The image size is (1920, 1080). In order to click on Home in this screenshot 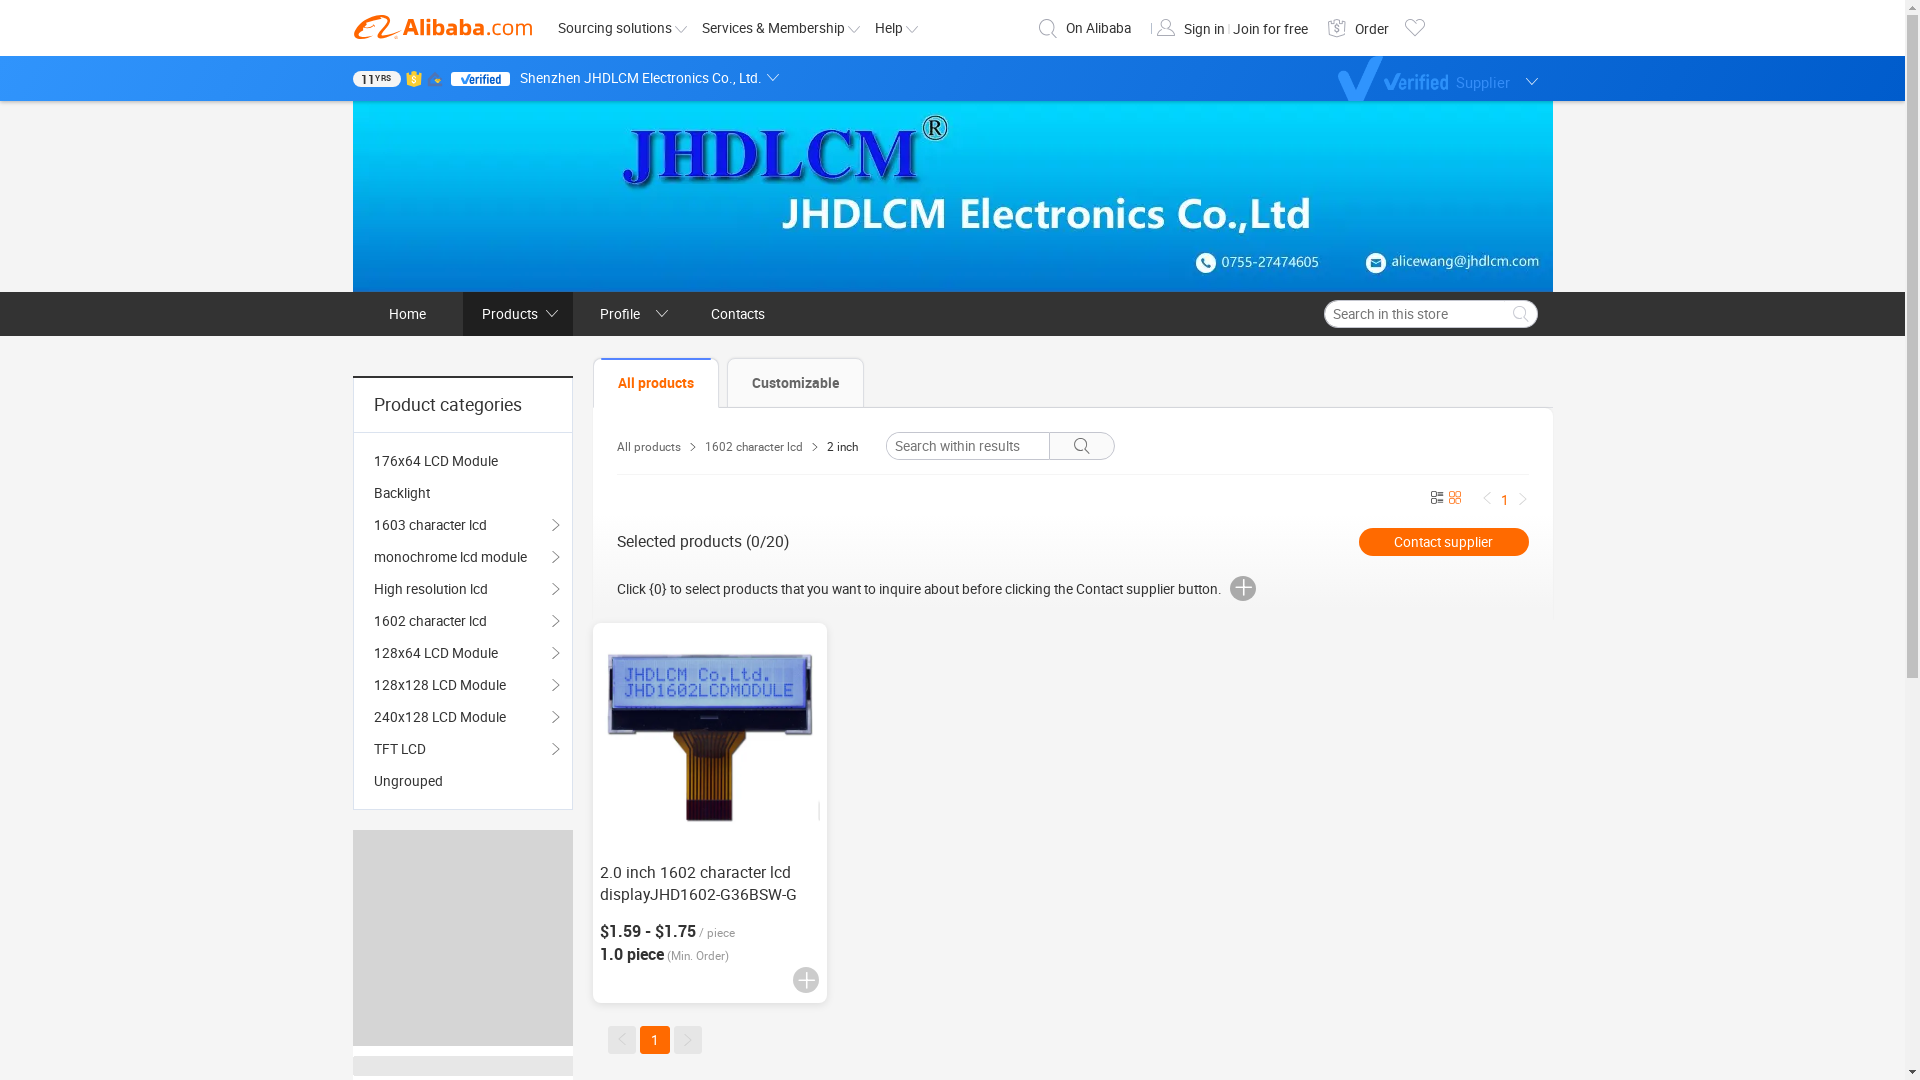, I will do `click(407, 314)`.